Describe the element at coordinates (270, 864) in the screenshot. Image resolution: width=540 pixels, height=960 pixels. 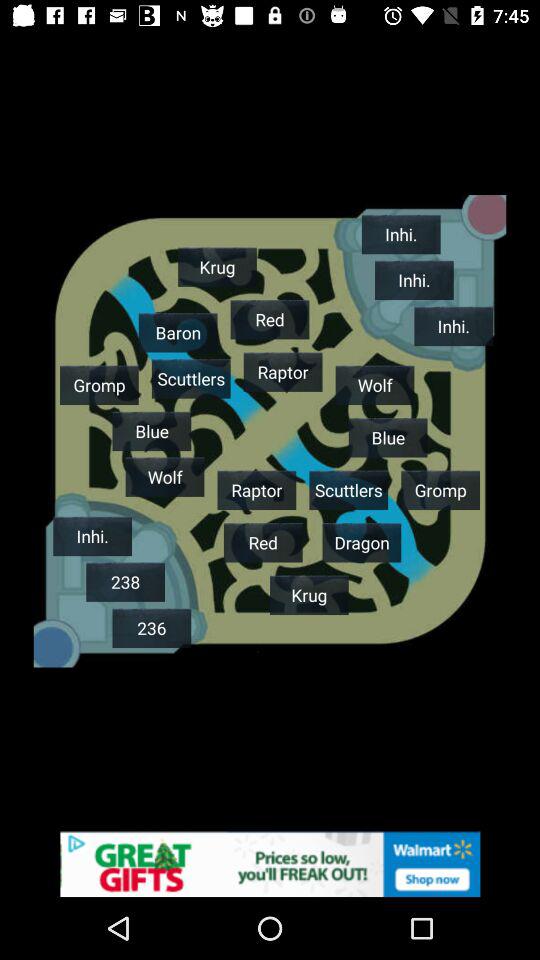
I see `banner advertisement` at that location.